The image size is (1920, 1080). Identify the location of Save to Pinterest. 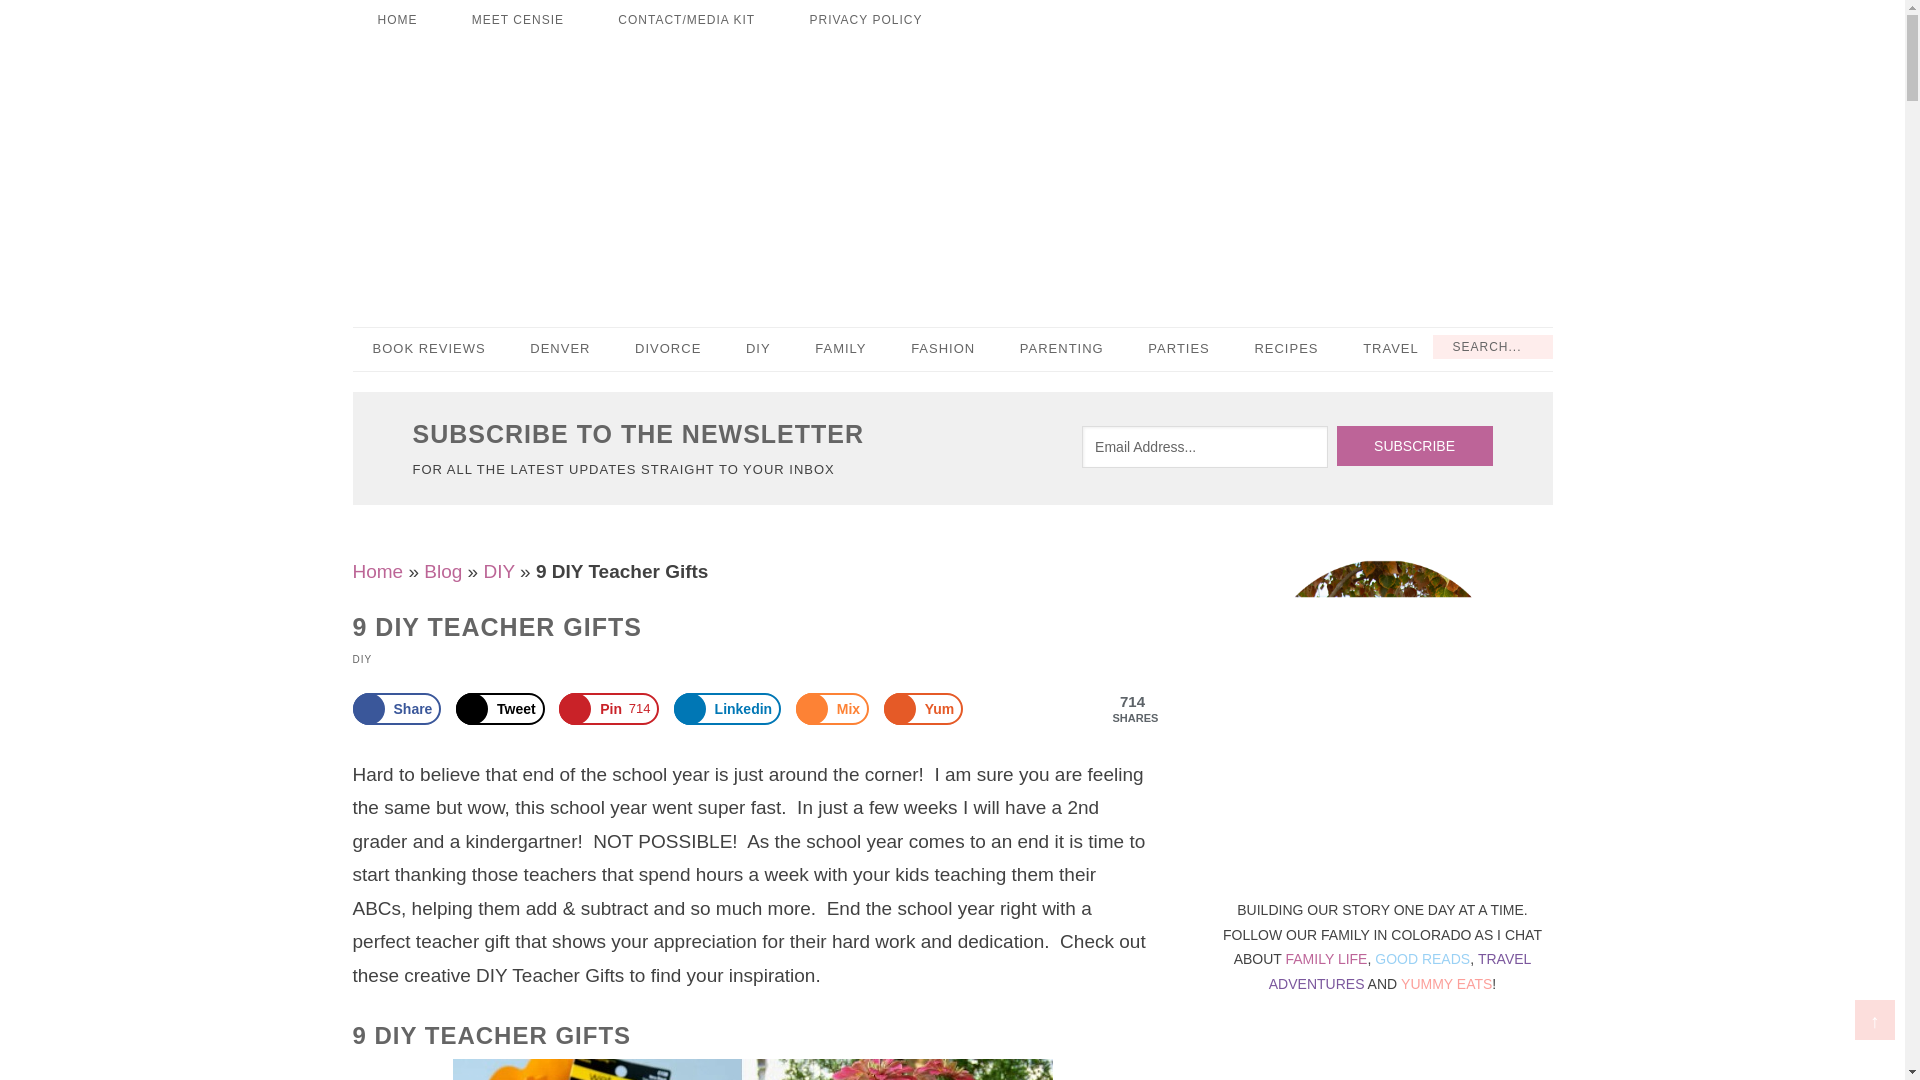
(608, 708).